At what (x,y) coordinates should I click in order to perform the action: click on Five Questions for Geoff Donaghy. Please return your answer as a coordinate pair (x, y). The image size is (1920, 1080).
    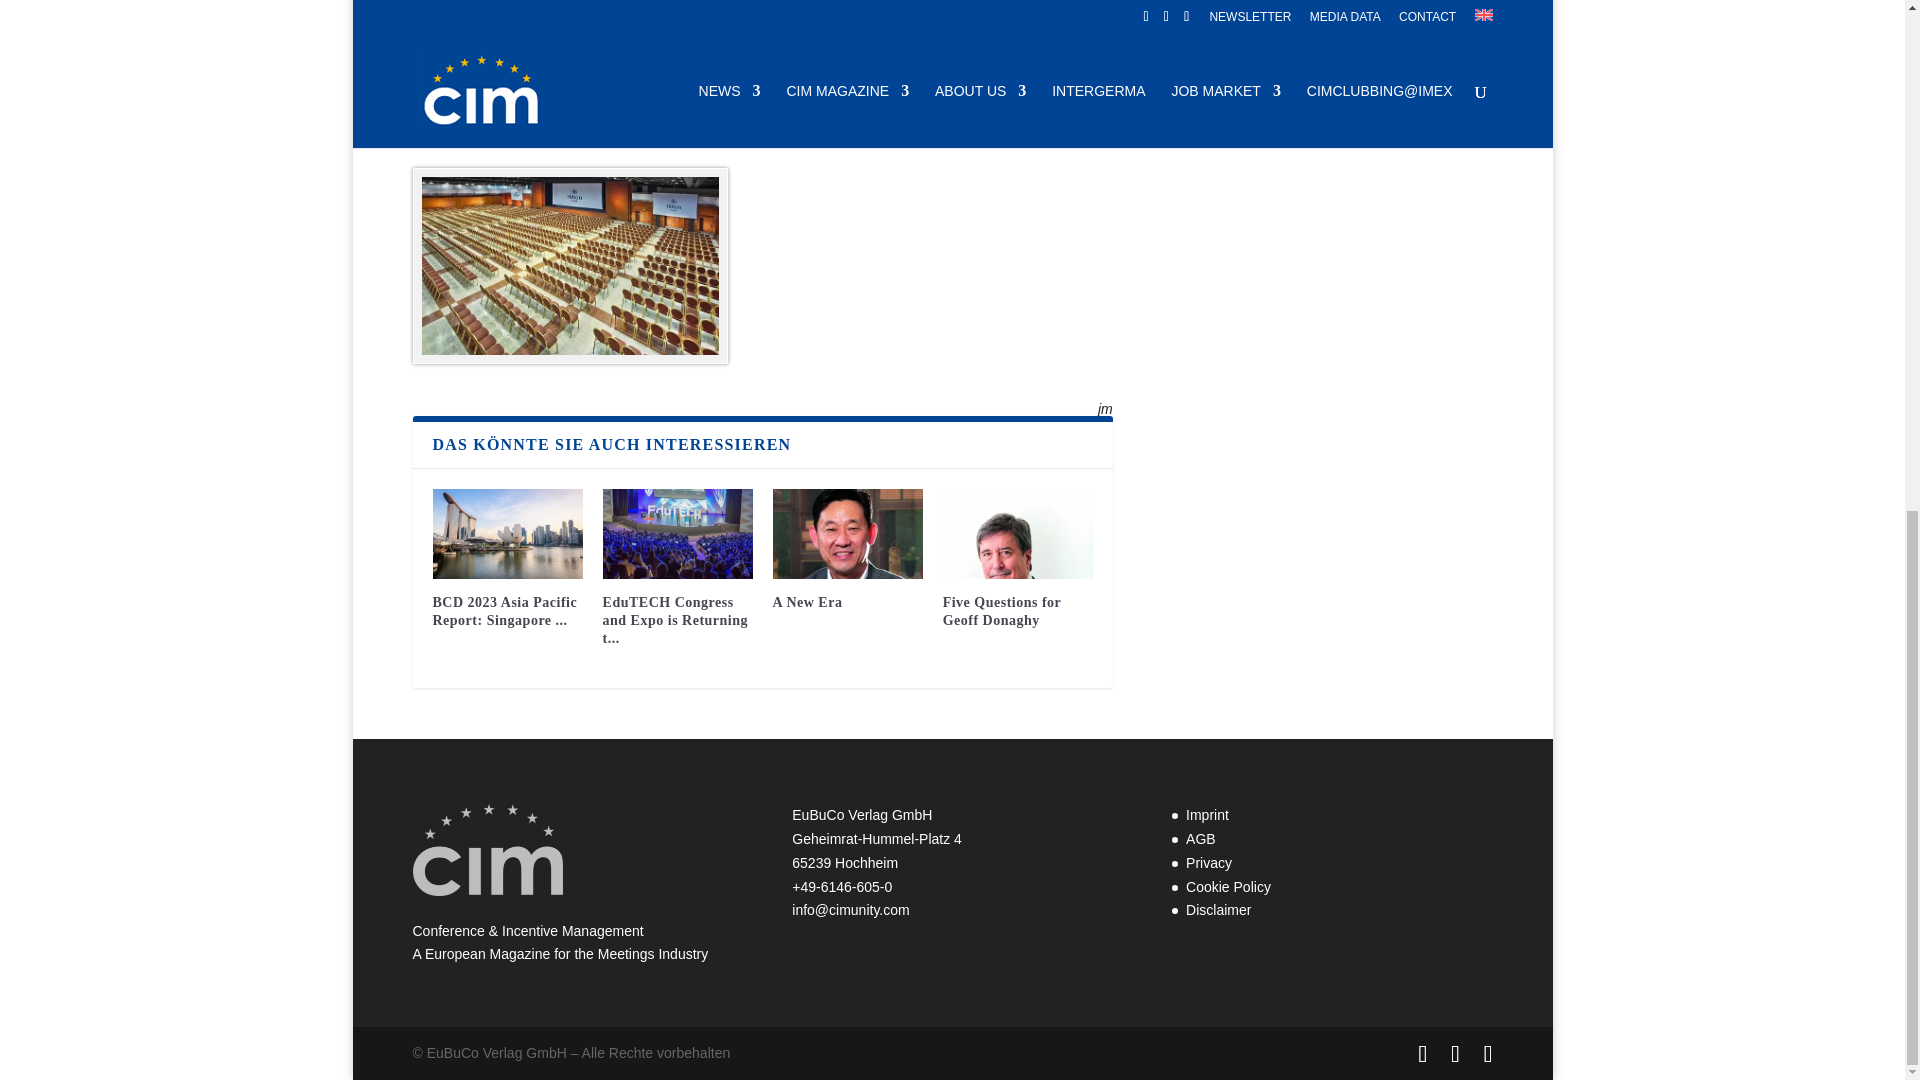
    Looking at the image, I should click on (1017, 534).